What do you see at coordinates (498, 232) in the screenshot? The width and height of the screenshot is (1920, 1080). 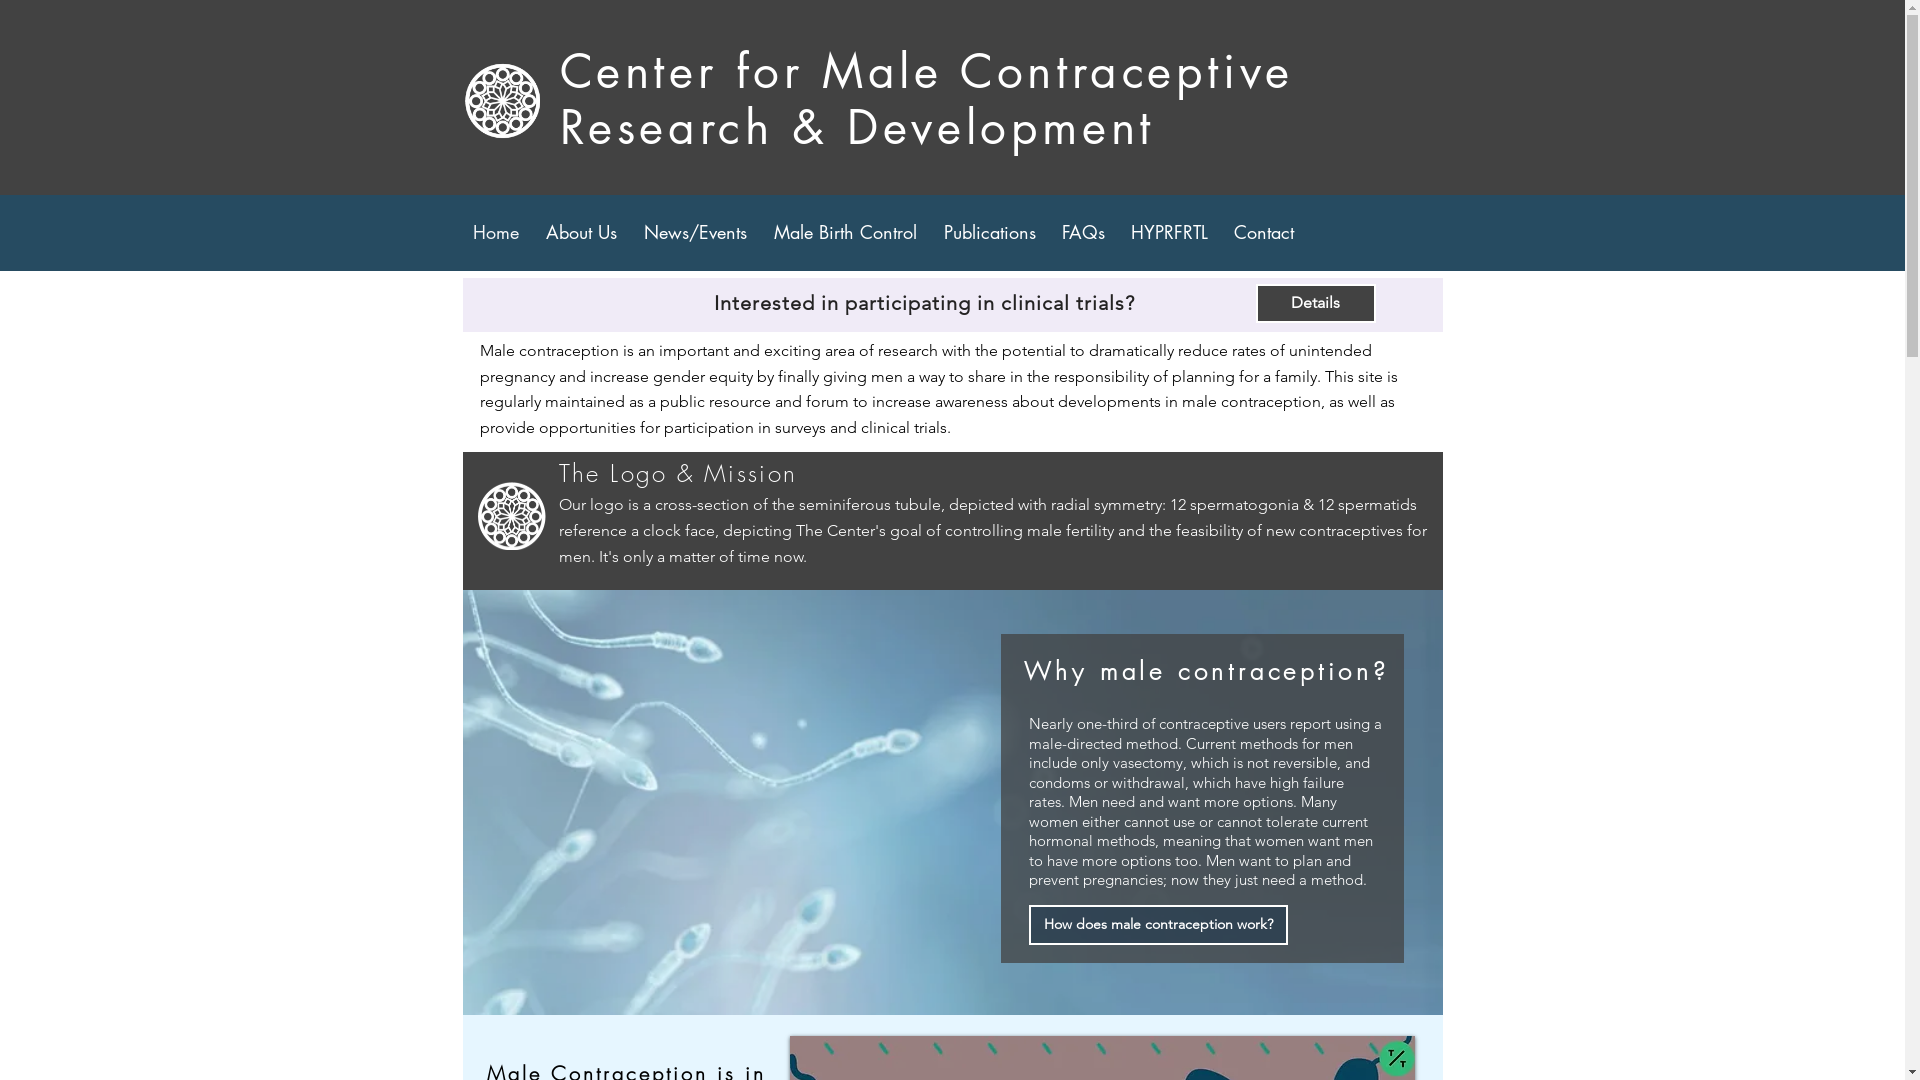 I see `Home` at bounding box center [498, 232].